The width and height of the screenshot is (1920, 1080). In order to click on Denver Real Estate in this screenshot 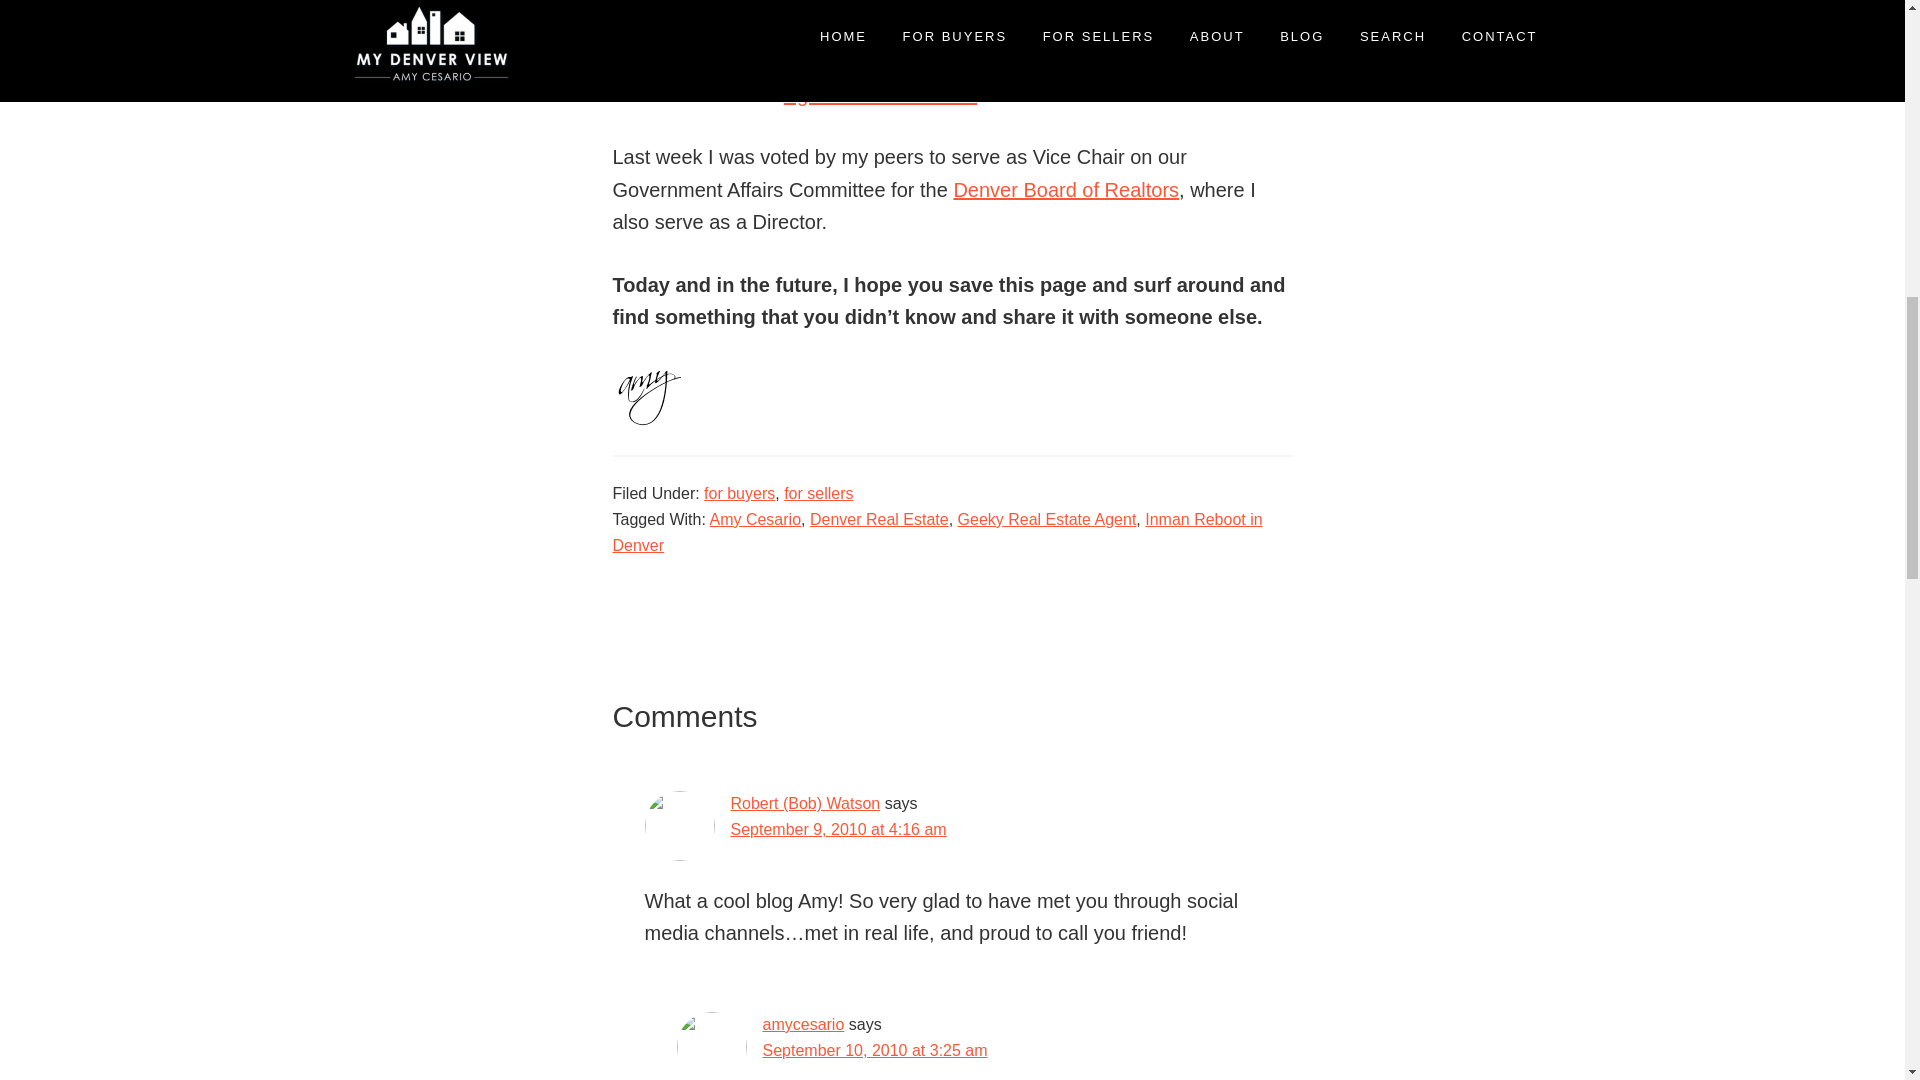, I will do `click(879, 519)`.